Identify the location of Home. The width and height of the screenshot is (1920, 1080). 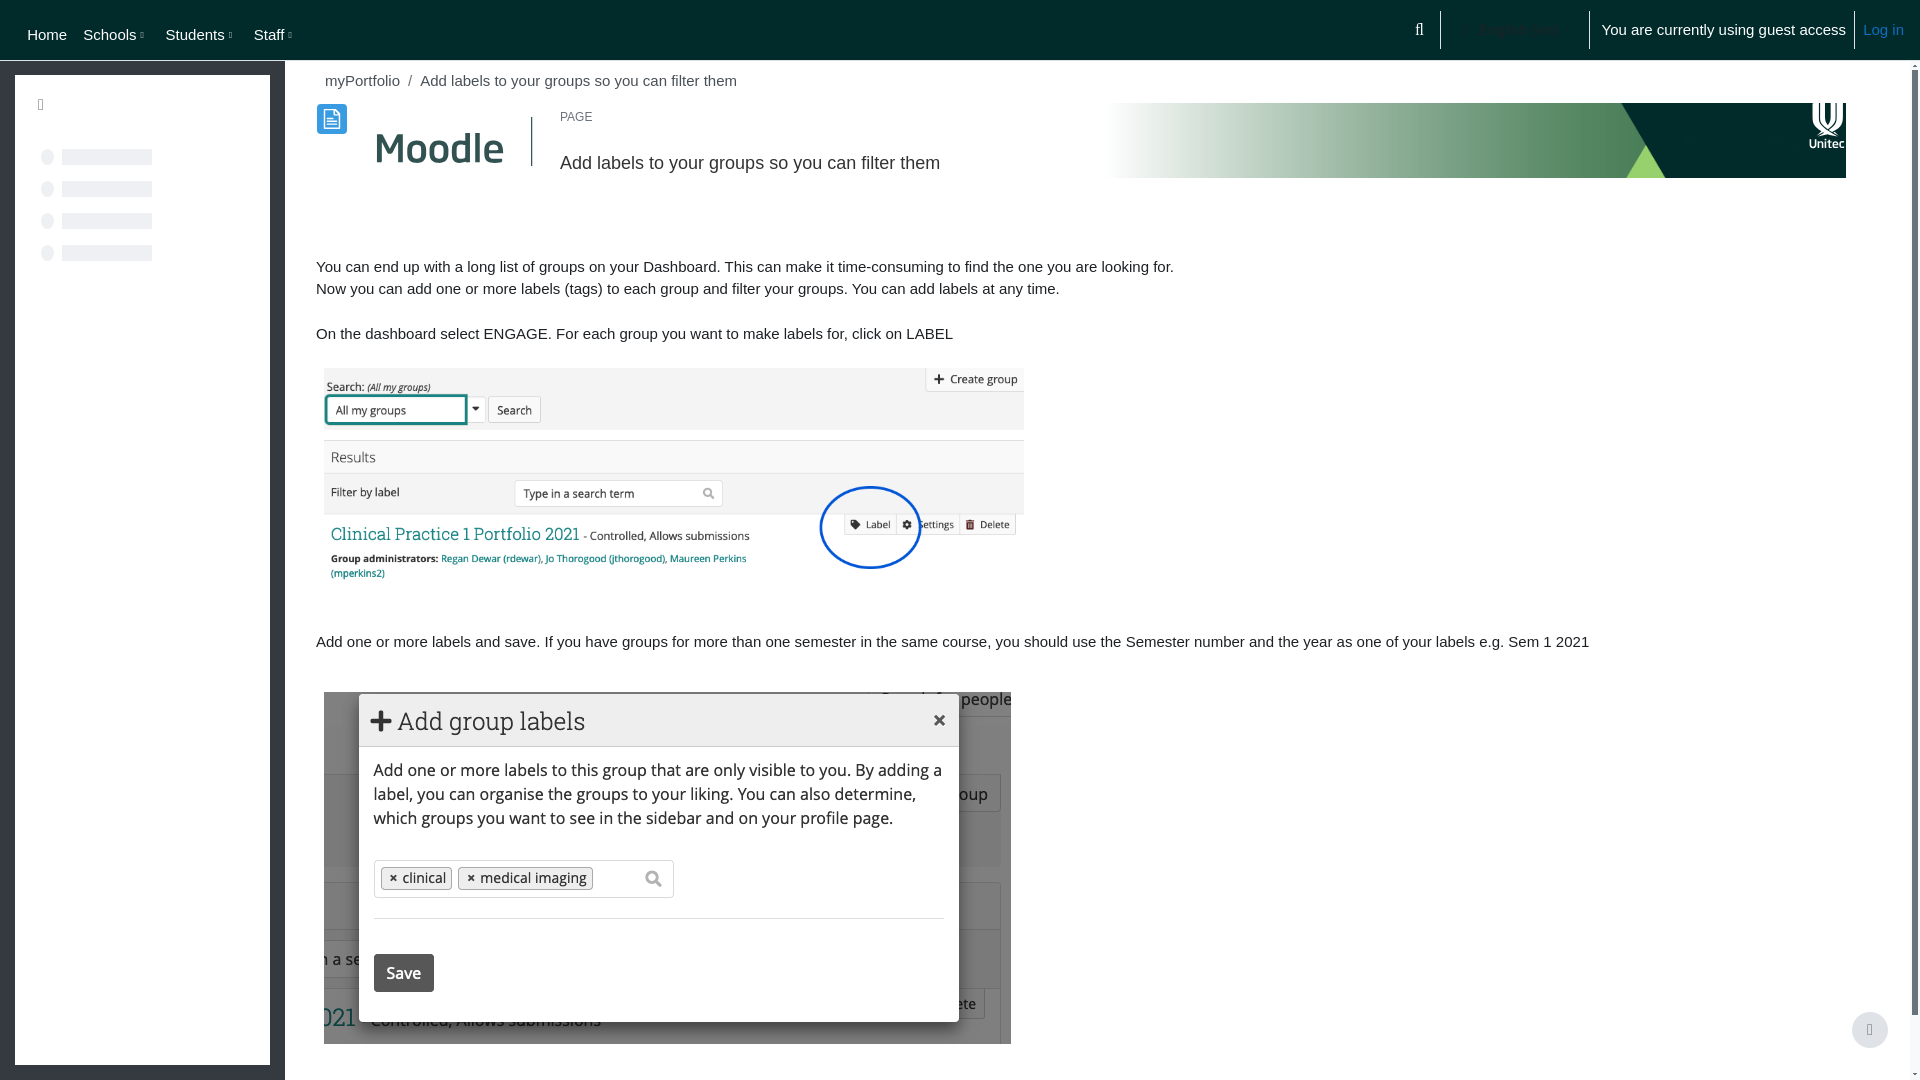
(46, 34).